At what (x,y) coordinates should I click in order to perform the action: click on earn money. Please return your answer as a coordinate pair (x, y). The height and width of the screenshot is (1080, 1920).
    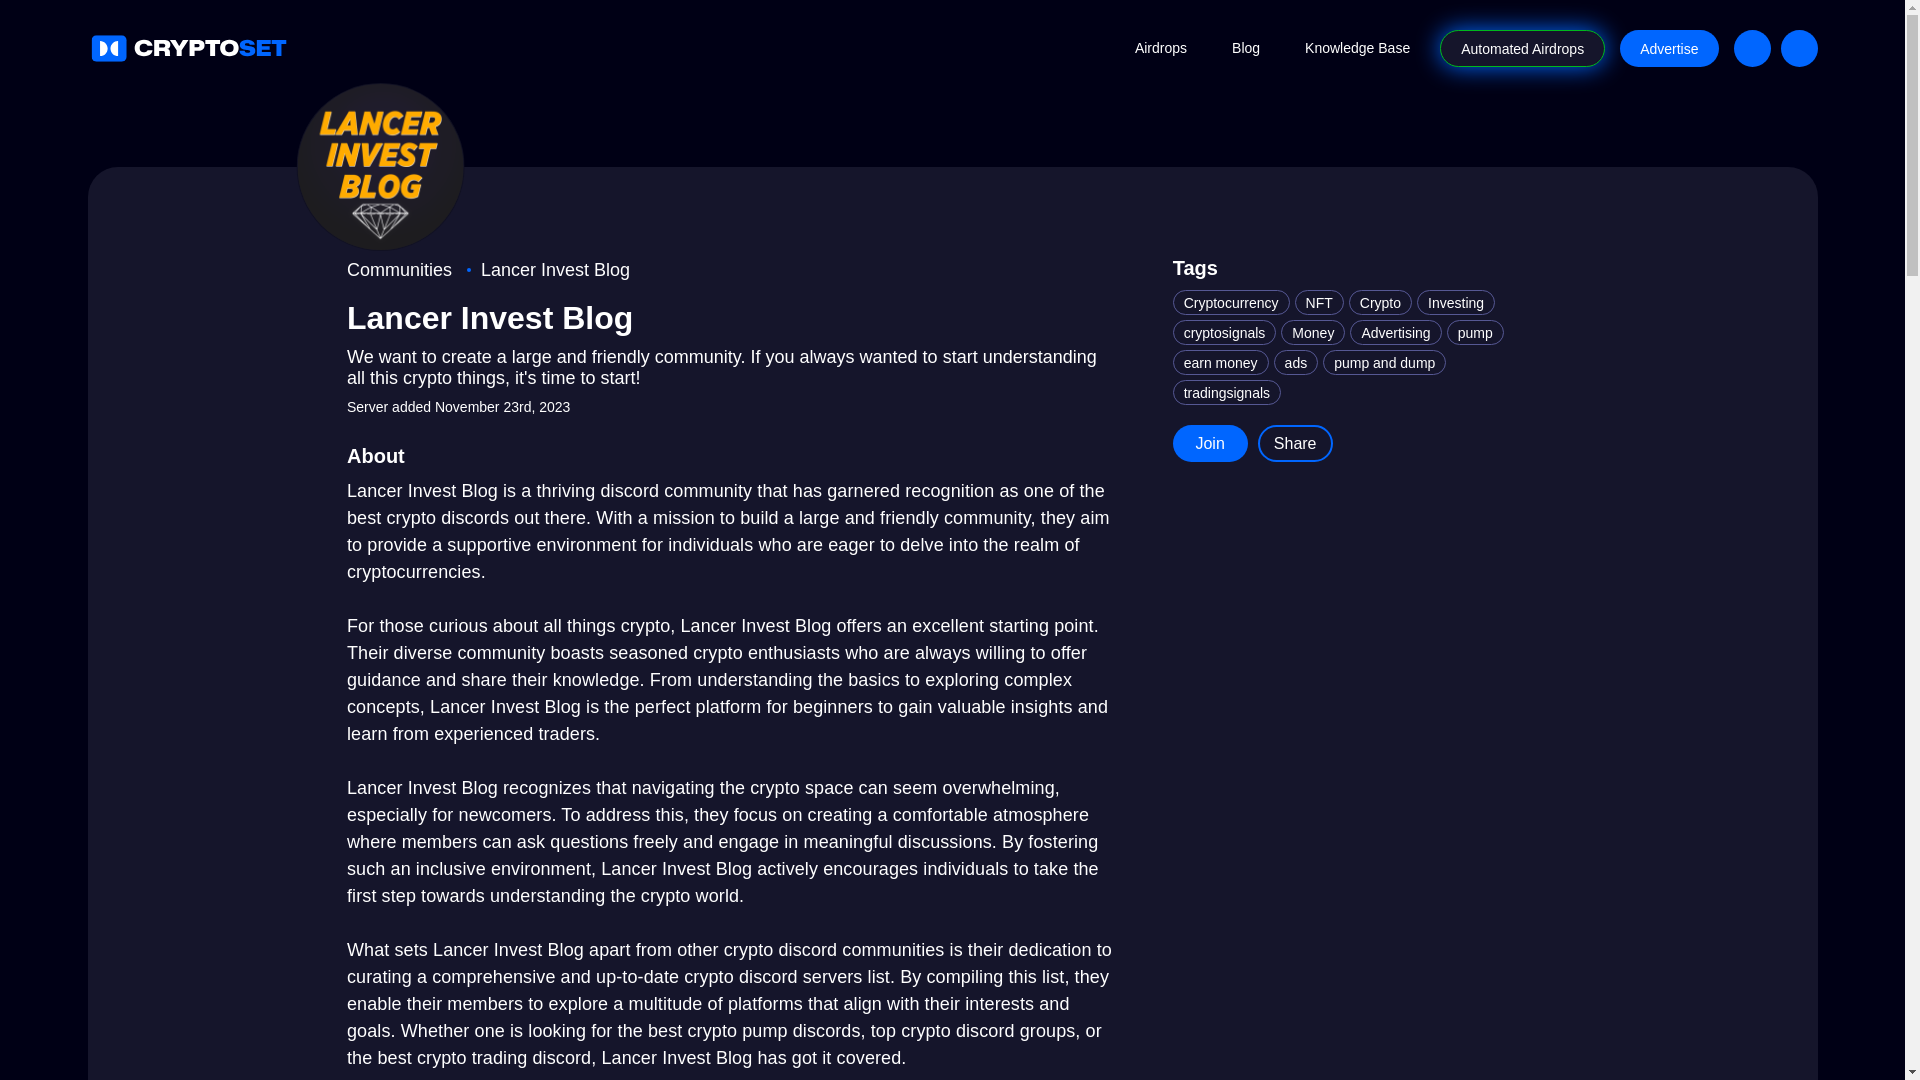
    Looking at the image, I should click on (1221, 362).